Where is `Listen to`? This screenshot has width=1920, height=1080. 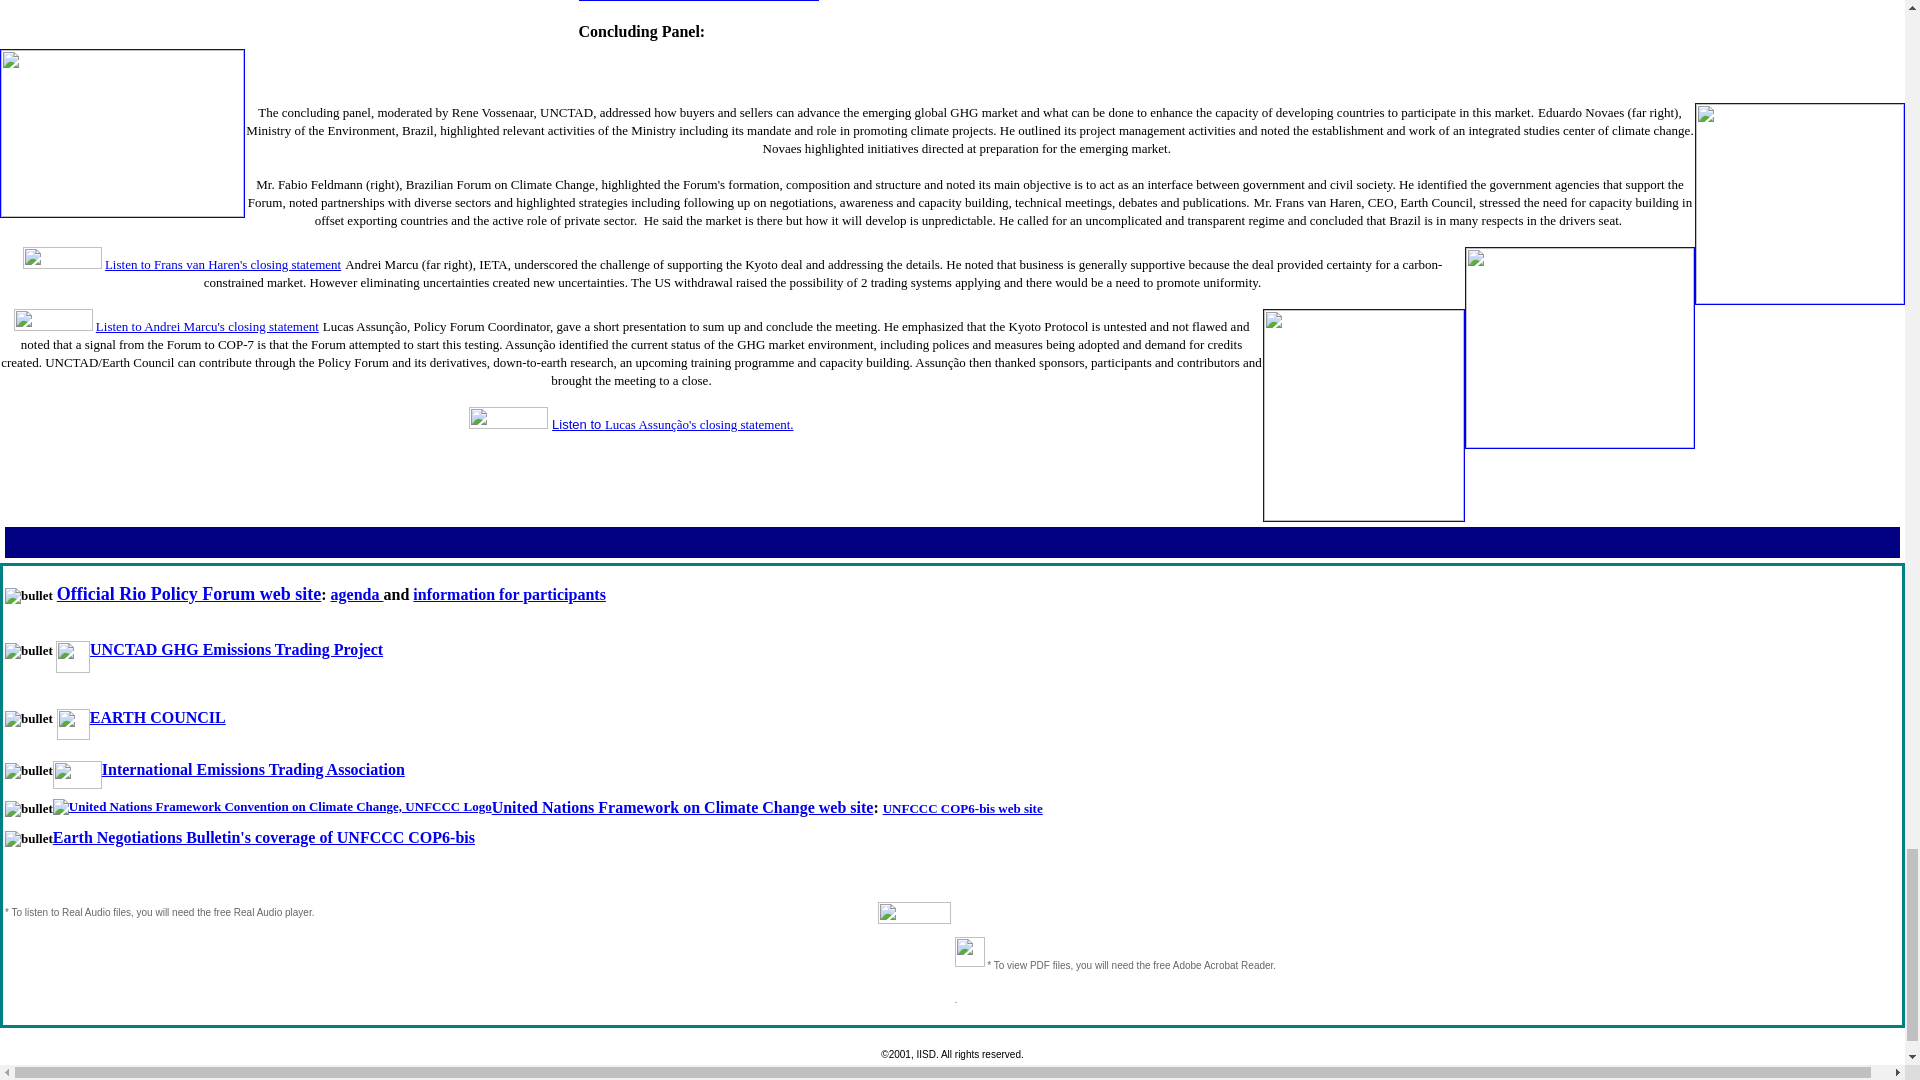 Listen to is located at coordinates (578, 424).